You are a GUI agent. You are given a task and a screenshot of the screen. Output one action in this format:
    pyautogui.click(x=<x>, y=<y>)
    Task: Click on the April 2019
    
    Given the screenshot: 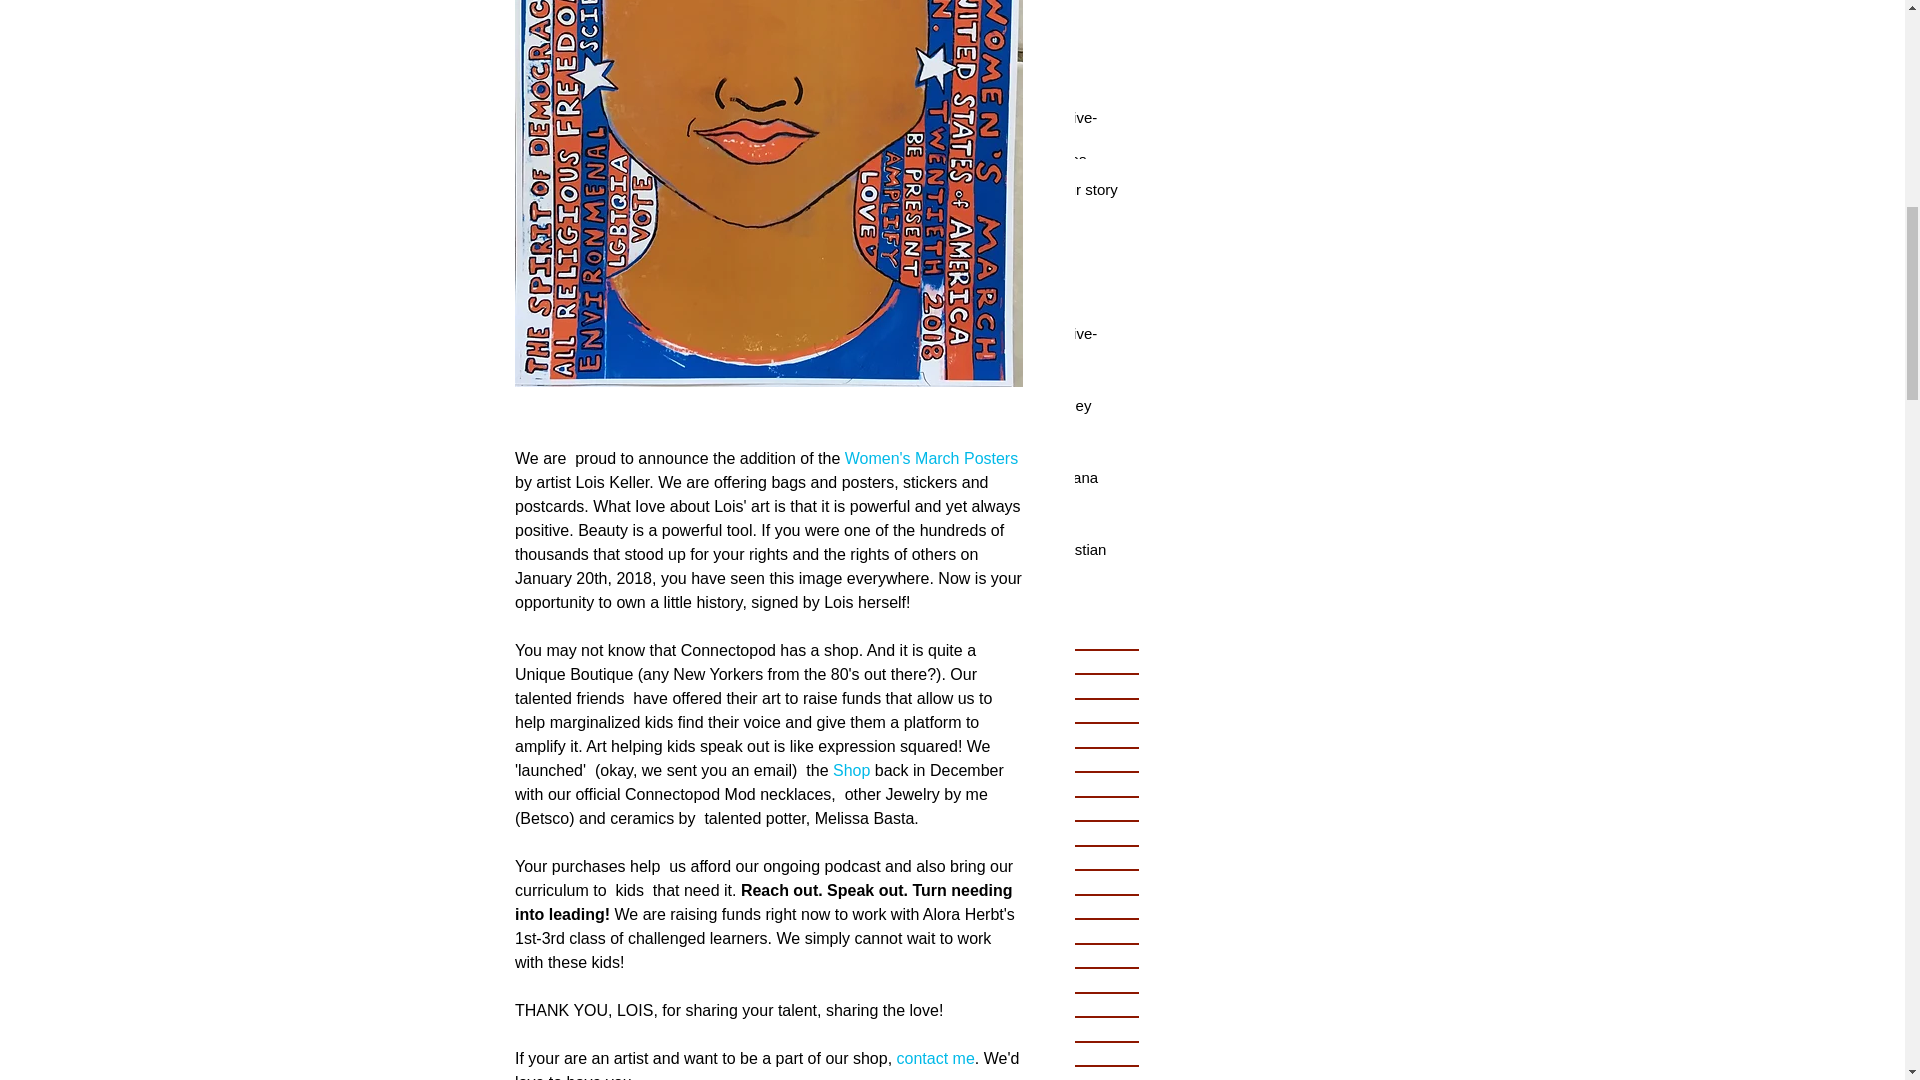 What is the action you would take?
    pyautogui.click(x=1034, y=760)
    